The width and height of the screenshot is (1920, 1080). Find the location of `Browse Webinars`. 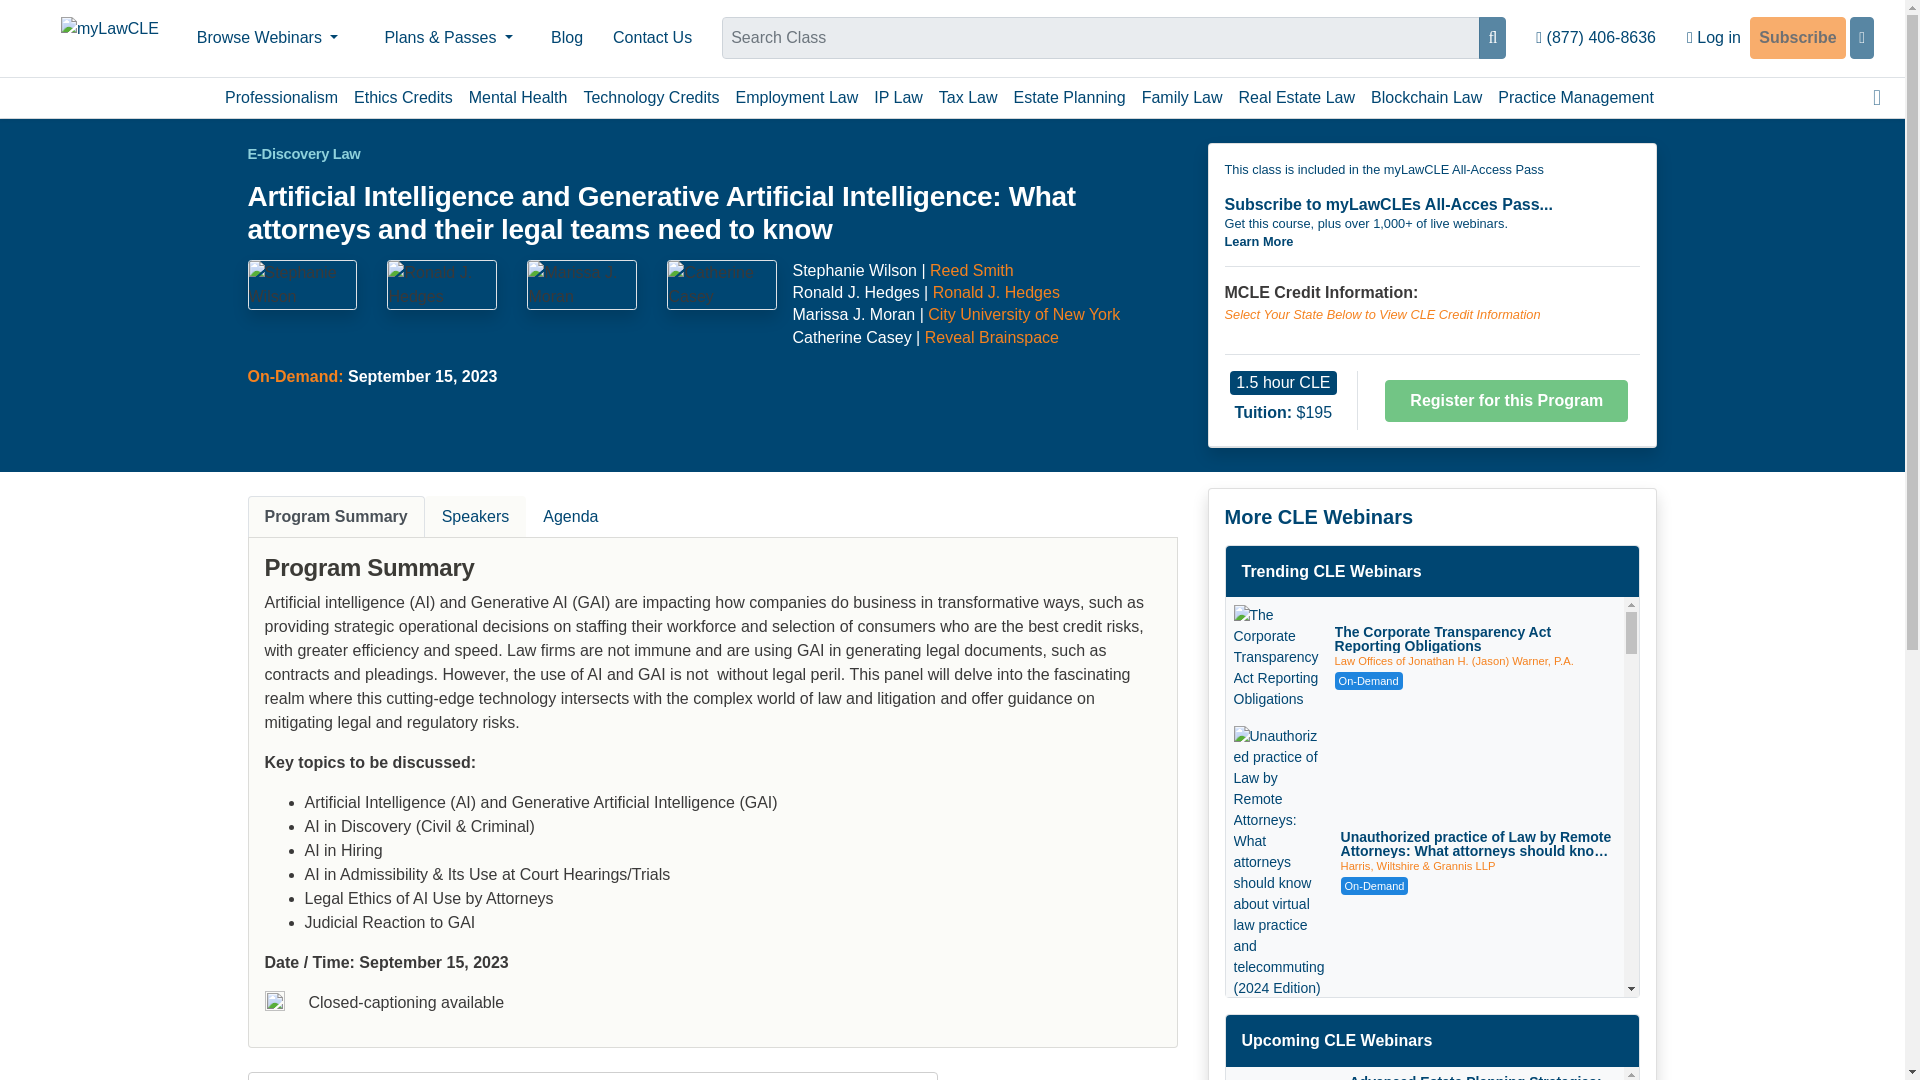

Browse Webinars is located at coordinates (268, 38).